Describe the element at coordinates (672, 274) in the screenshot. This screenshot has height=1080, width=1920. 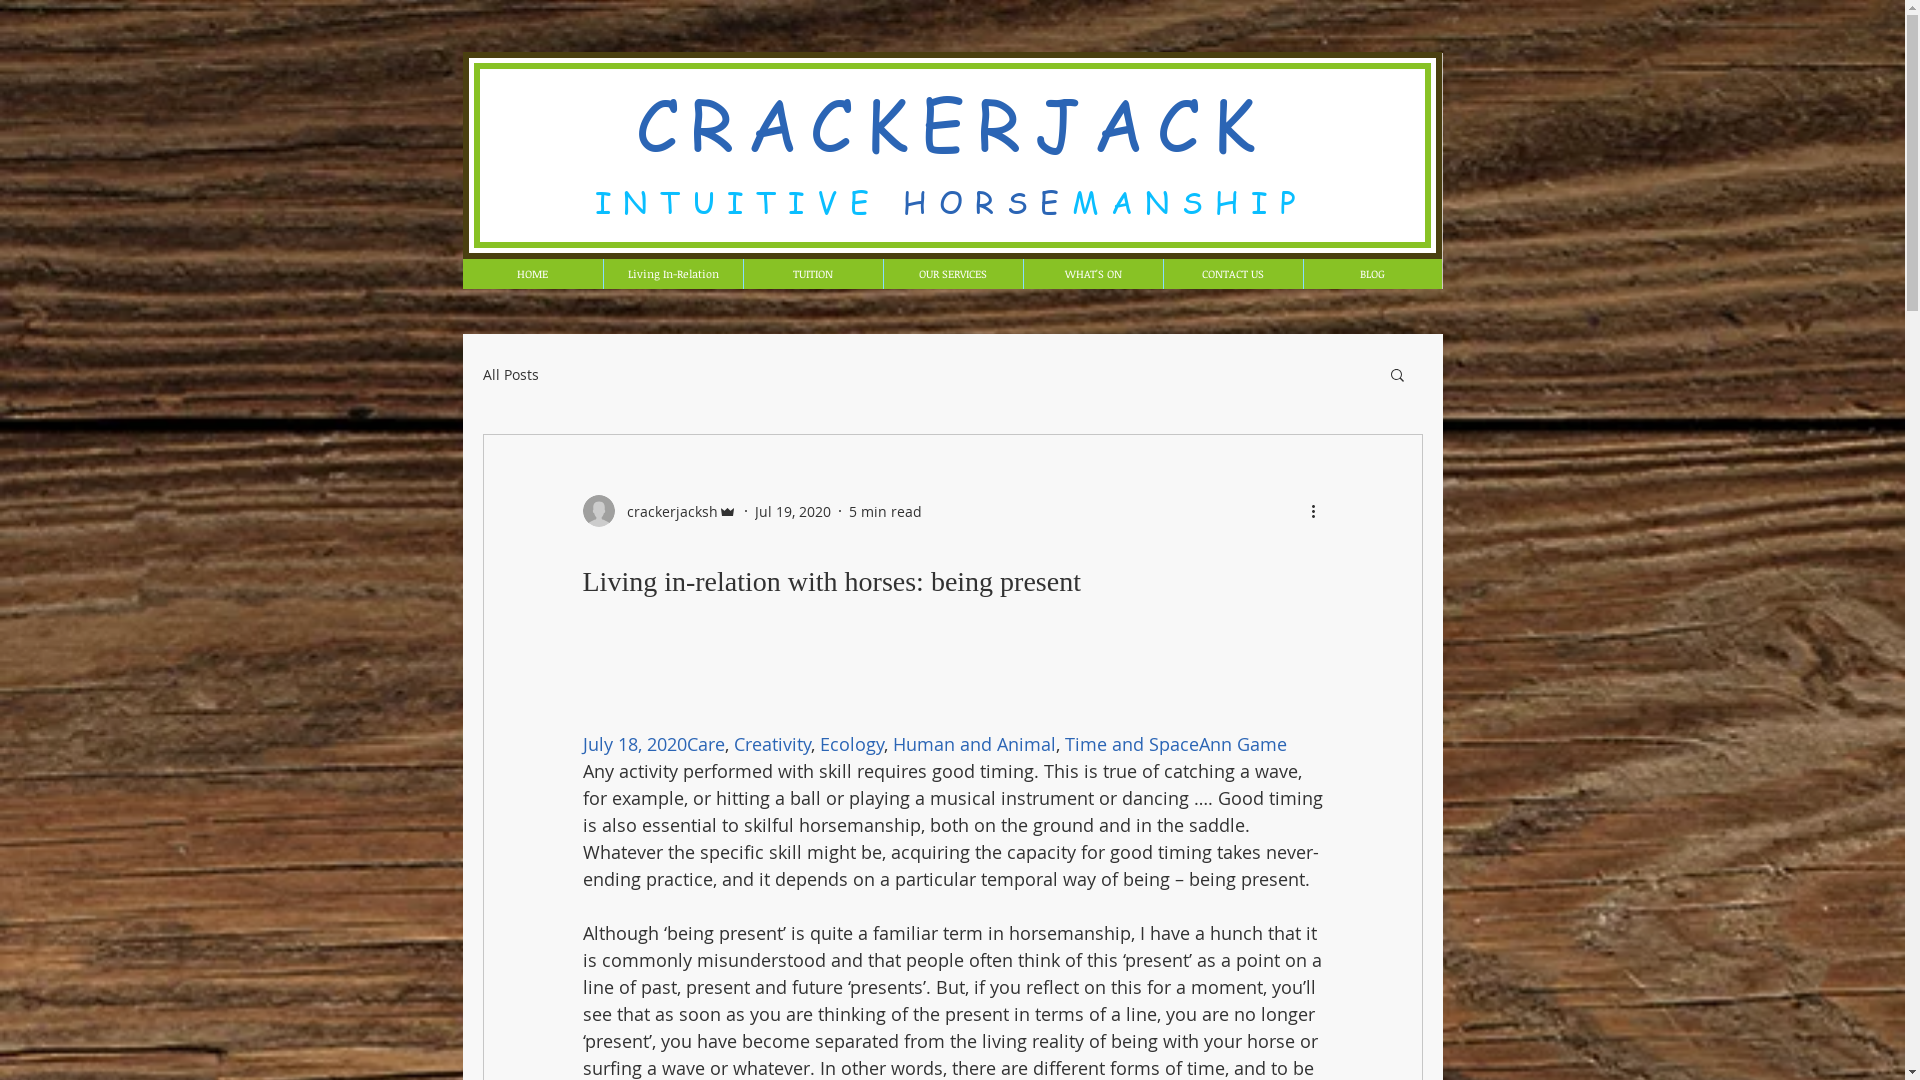
I see `Living In-Relation` at that location.